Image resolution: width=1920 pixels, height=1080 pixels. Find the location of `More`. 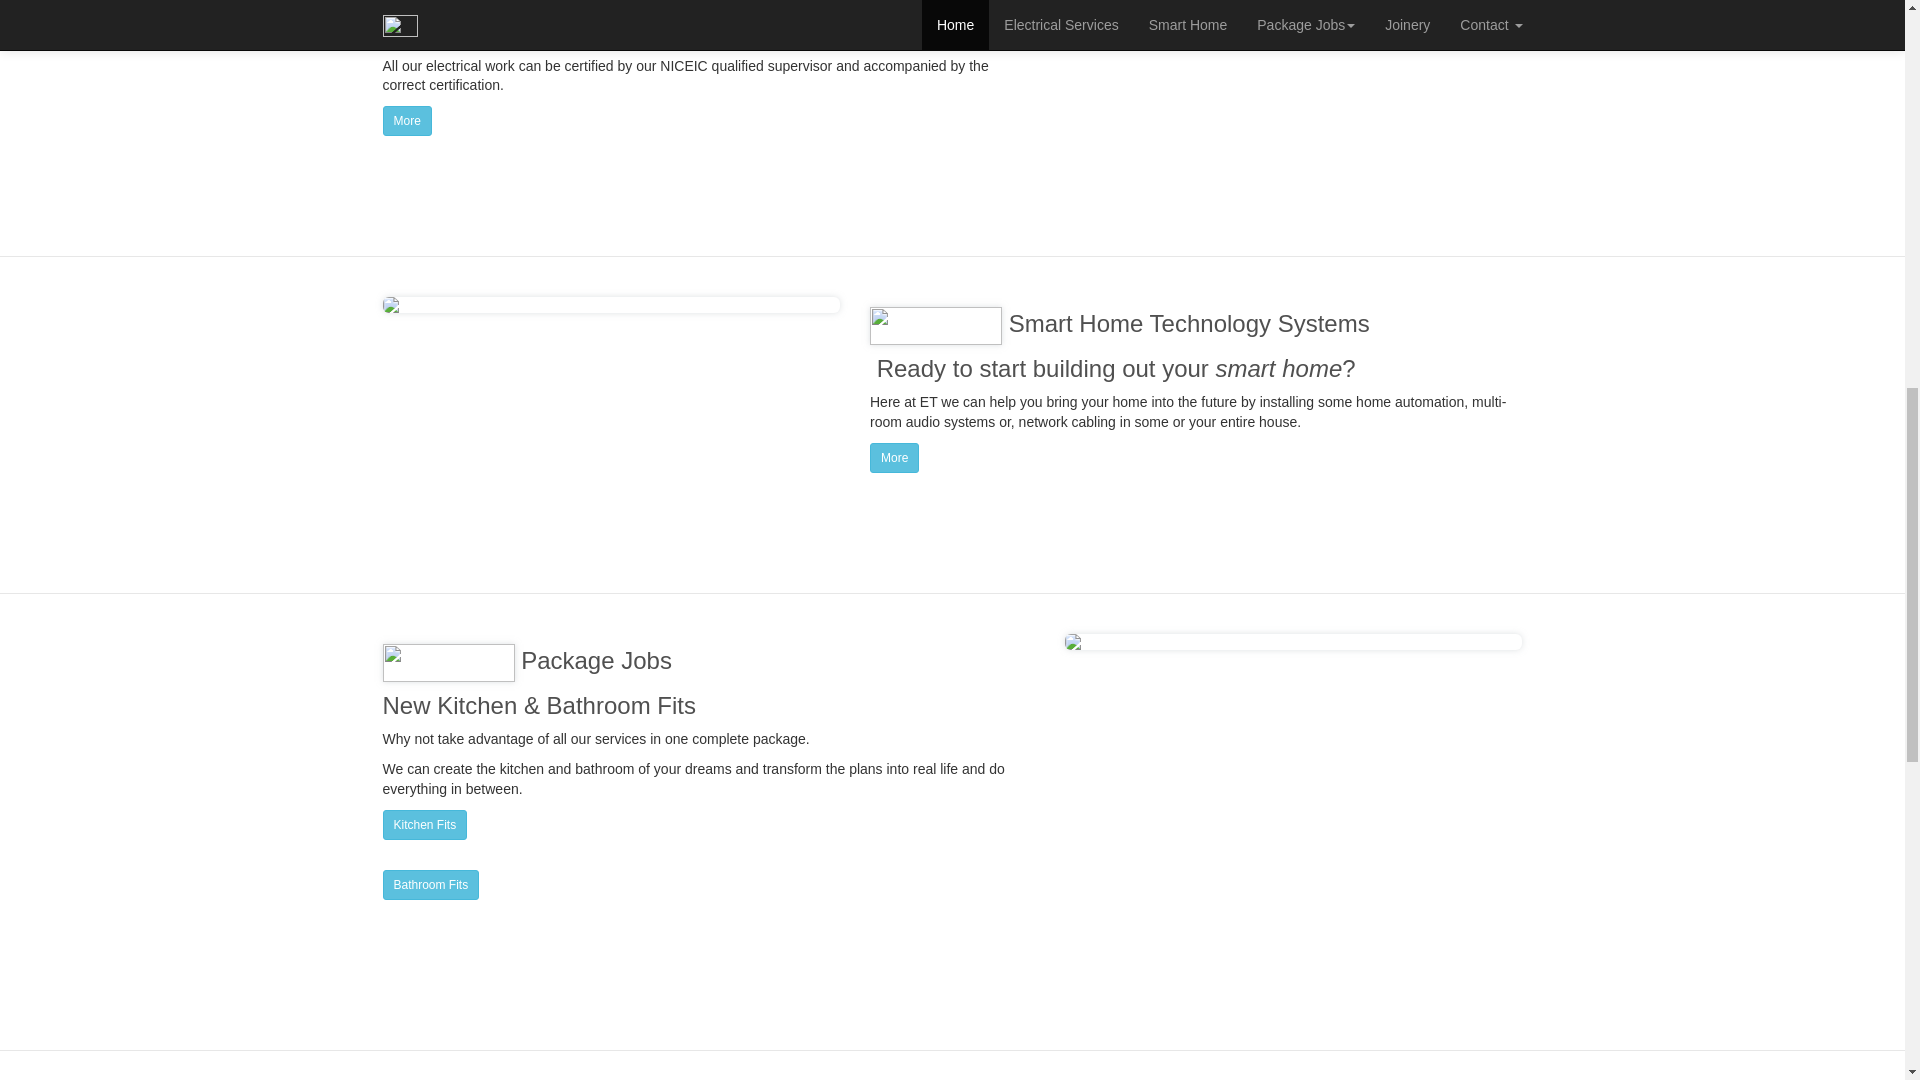

More is located at coordinates (894, 458).